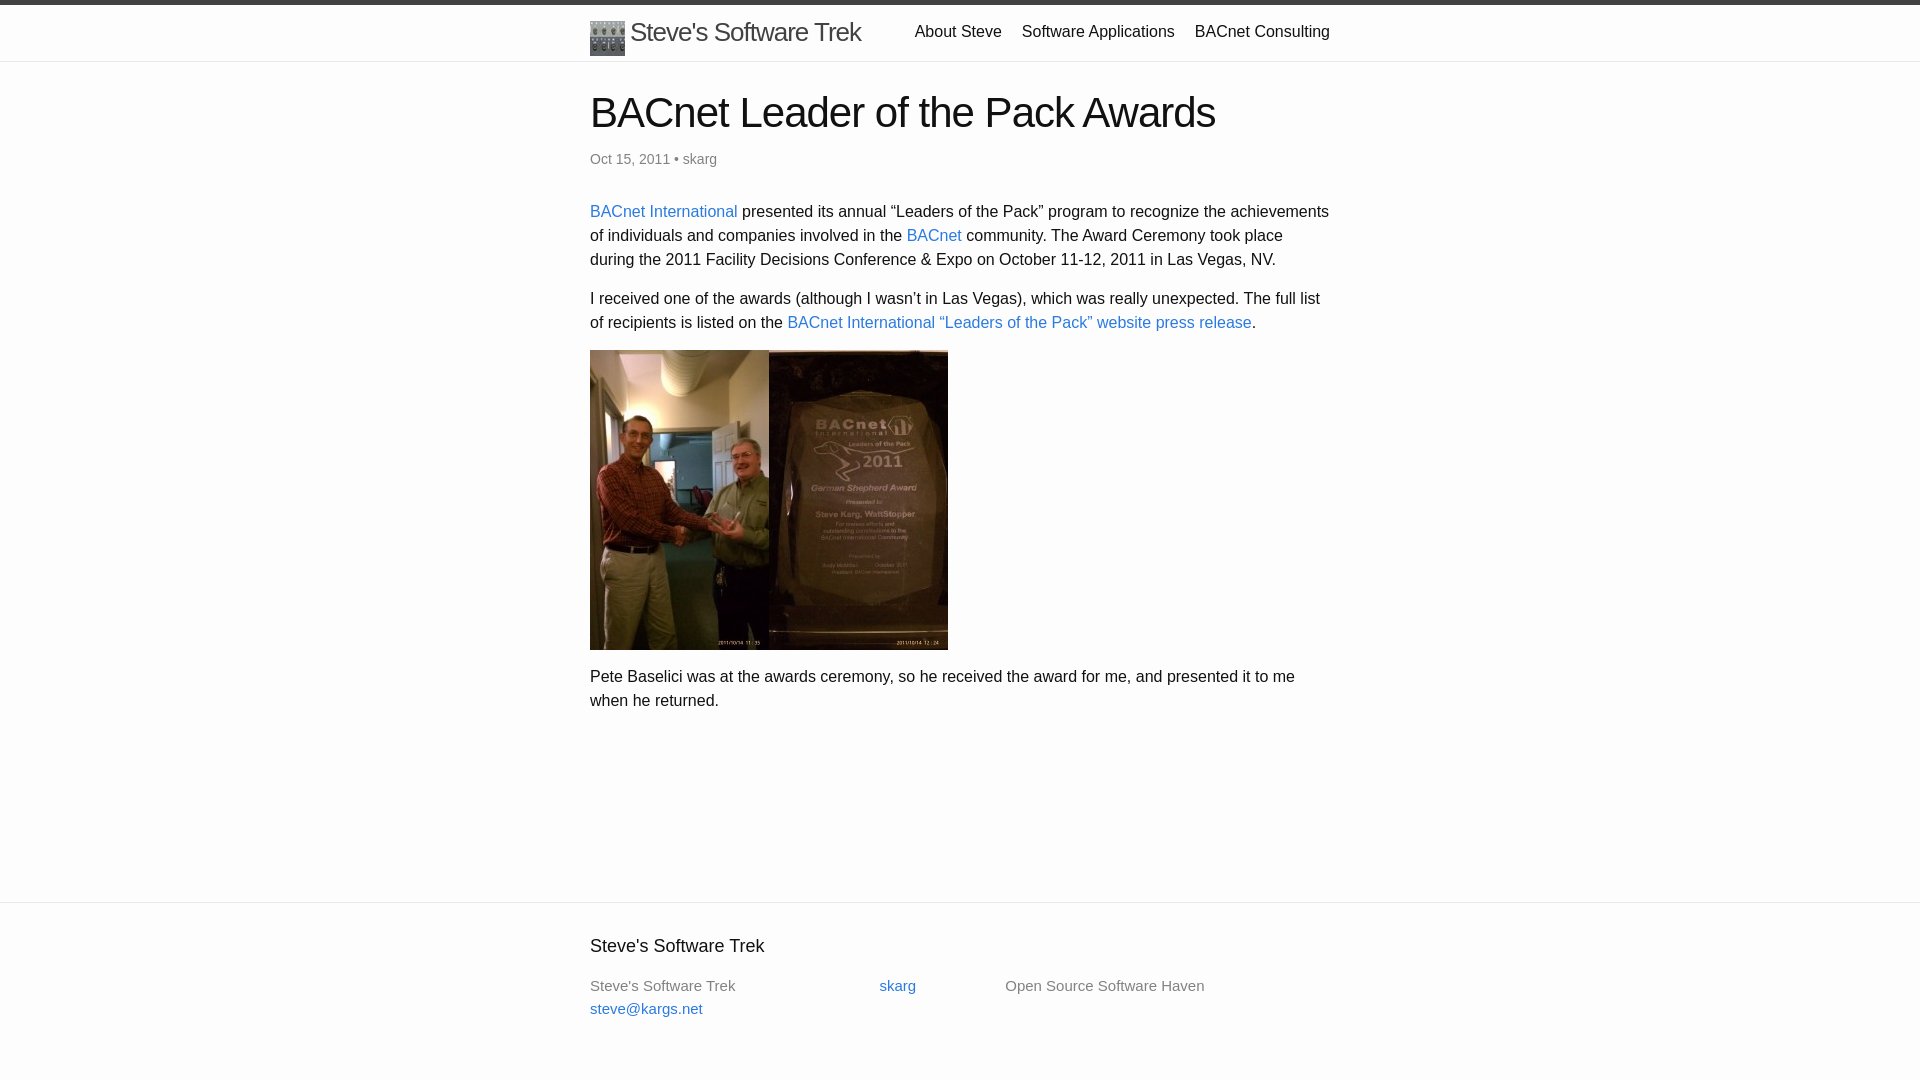 The width and height of the screenshot is (1920, 1080). What do you see at coordinates (958, 30) in the screenshot?
I see `About Steve` at bounding box center [958, 30].